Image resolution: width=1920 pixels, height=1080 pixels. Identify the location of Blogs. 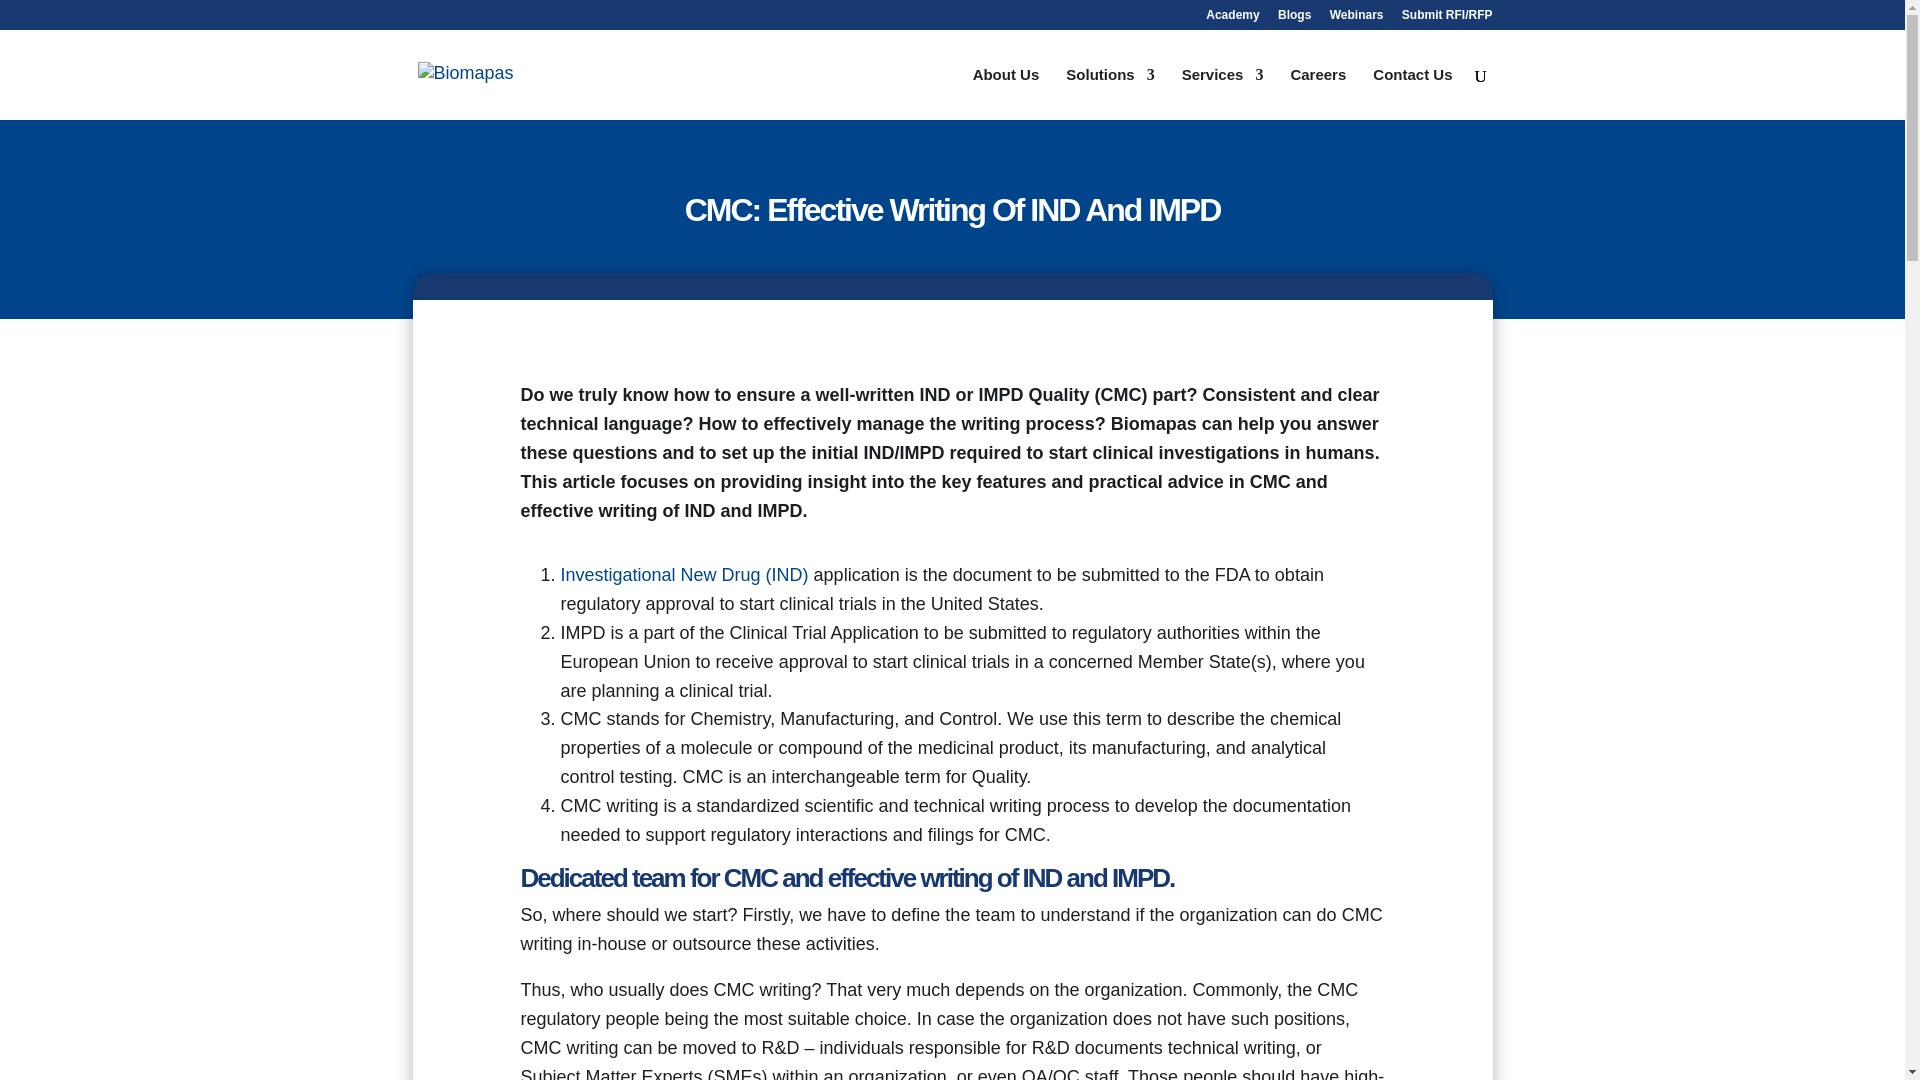
(1294, 19).